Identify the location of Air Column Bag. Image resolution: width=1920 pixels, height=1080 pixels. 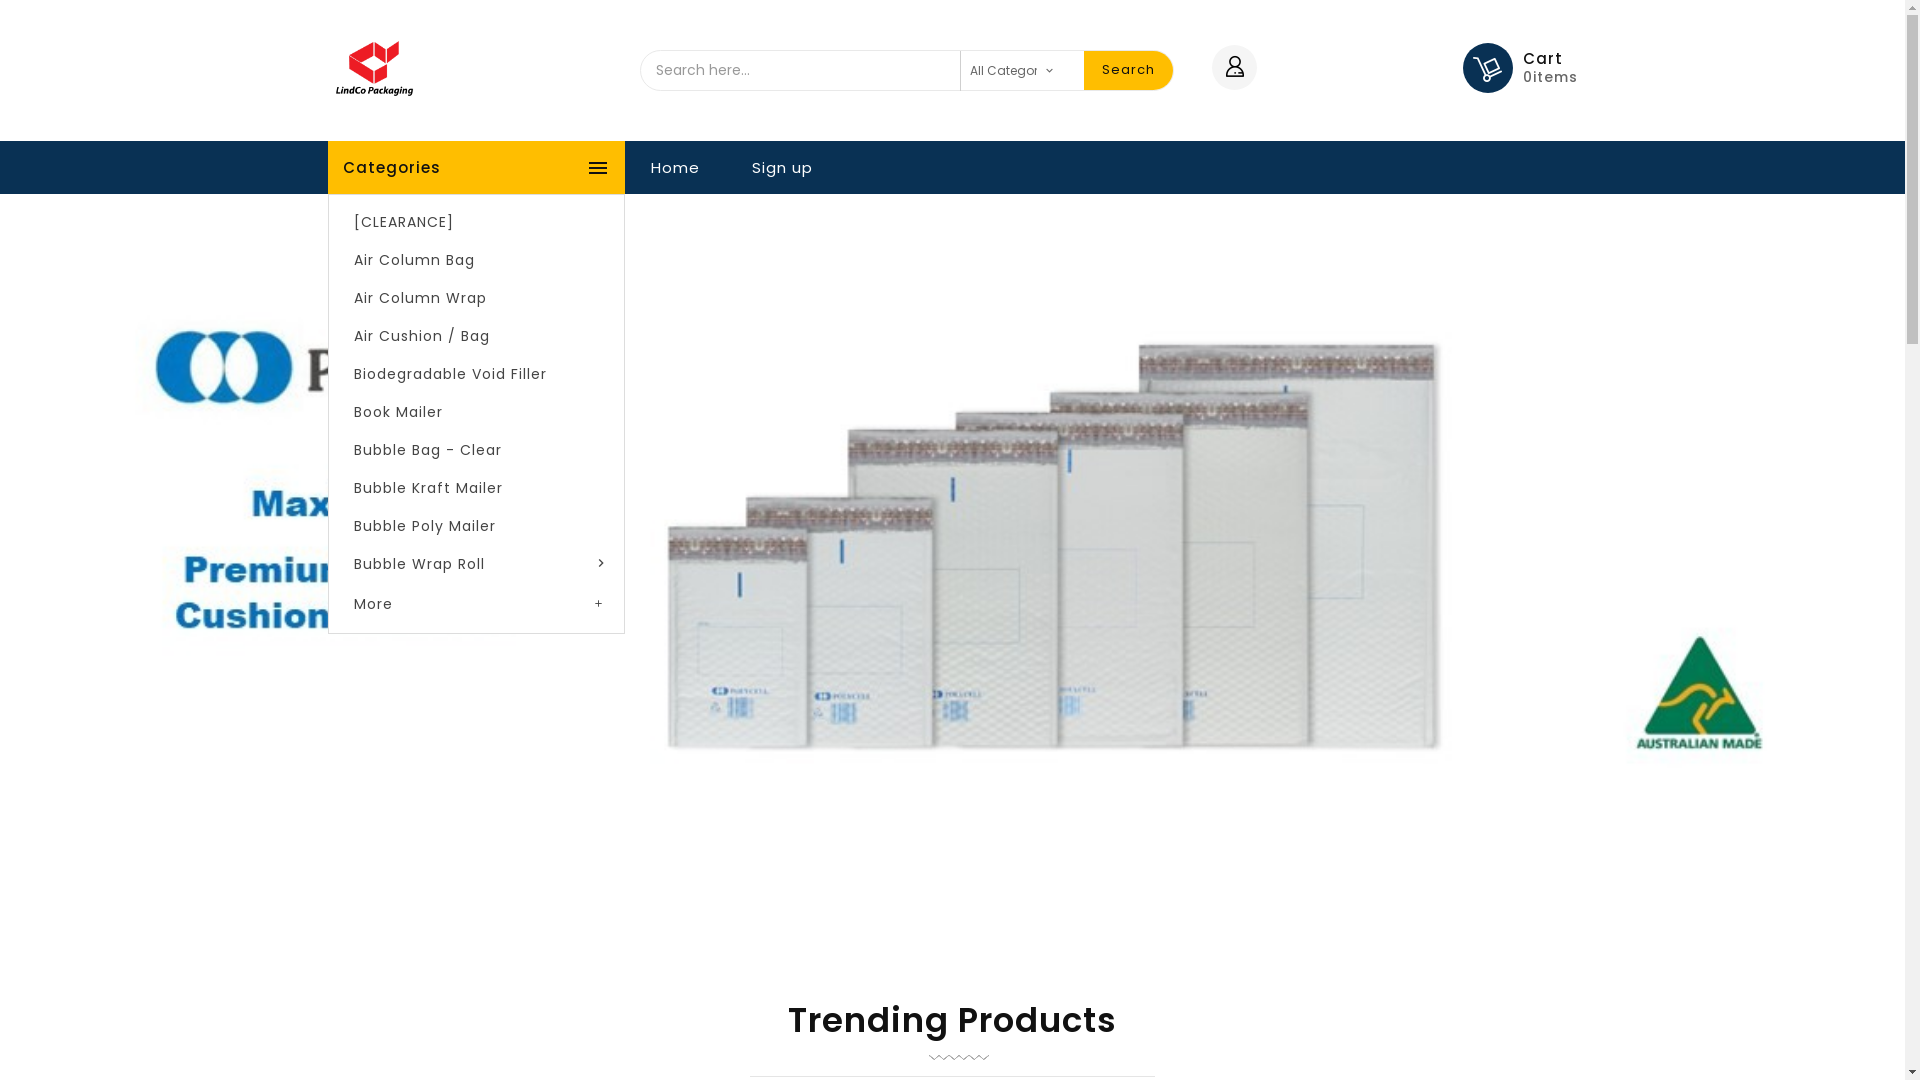
(476, 260).